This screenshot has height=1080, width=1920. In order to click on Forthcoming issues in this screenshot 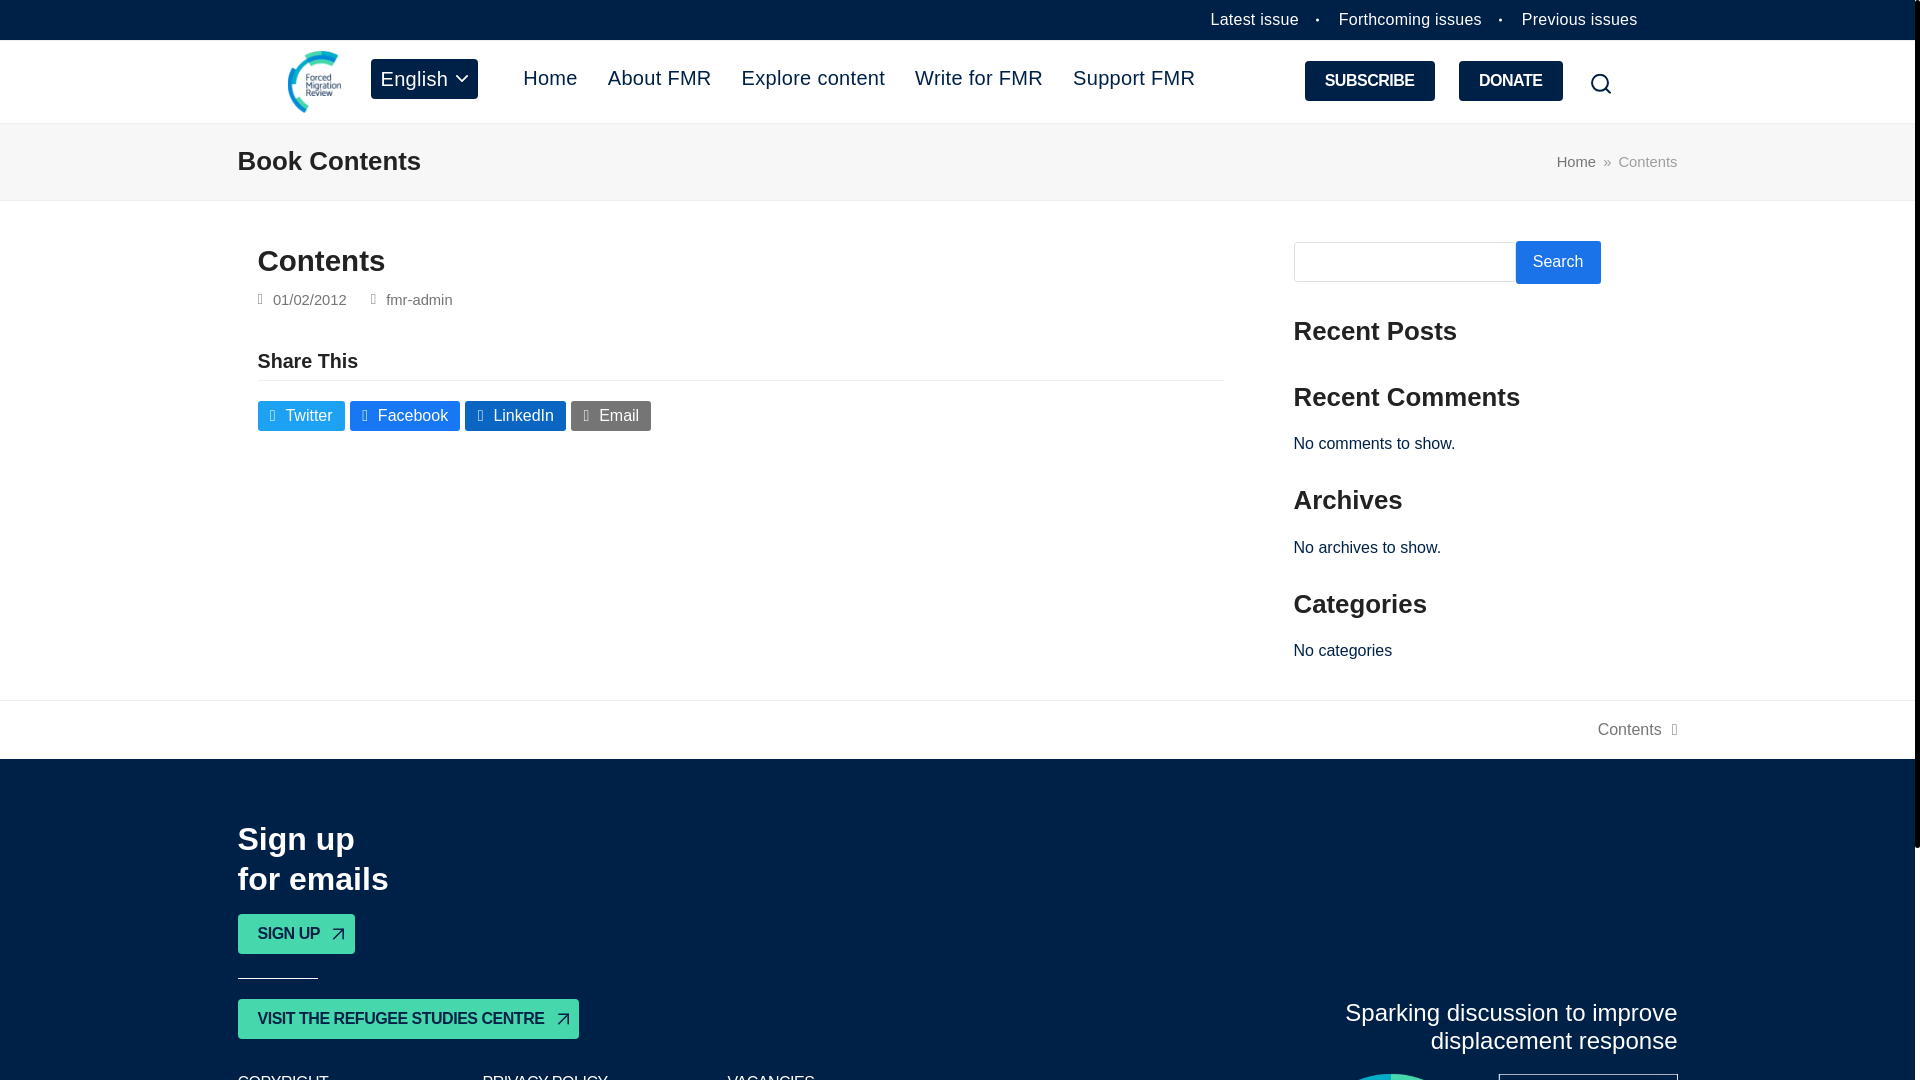, I will do `click(1410, 19)`.